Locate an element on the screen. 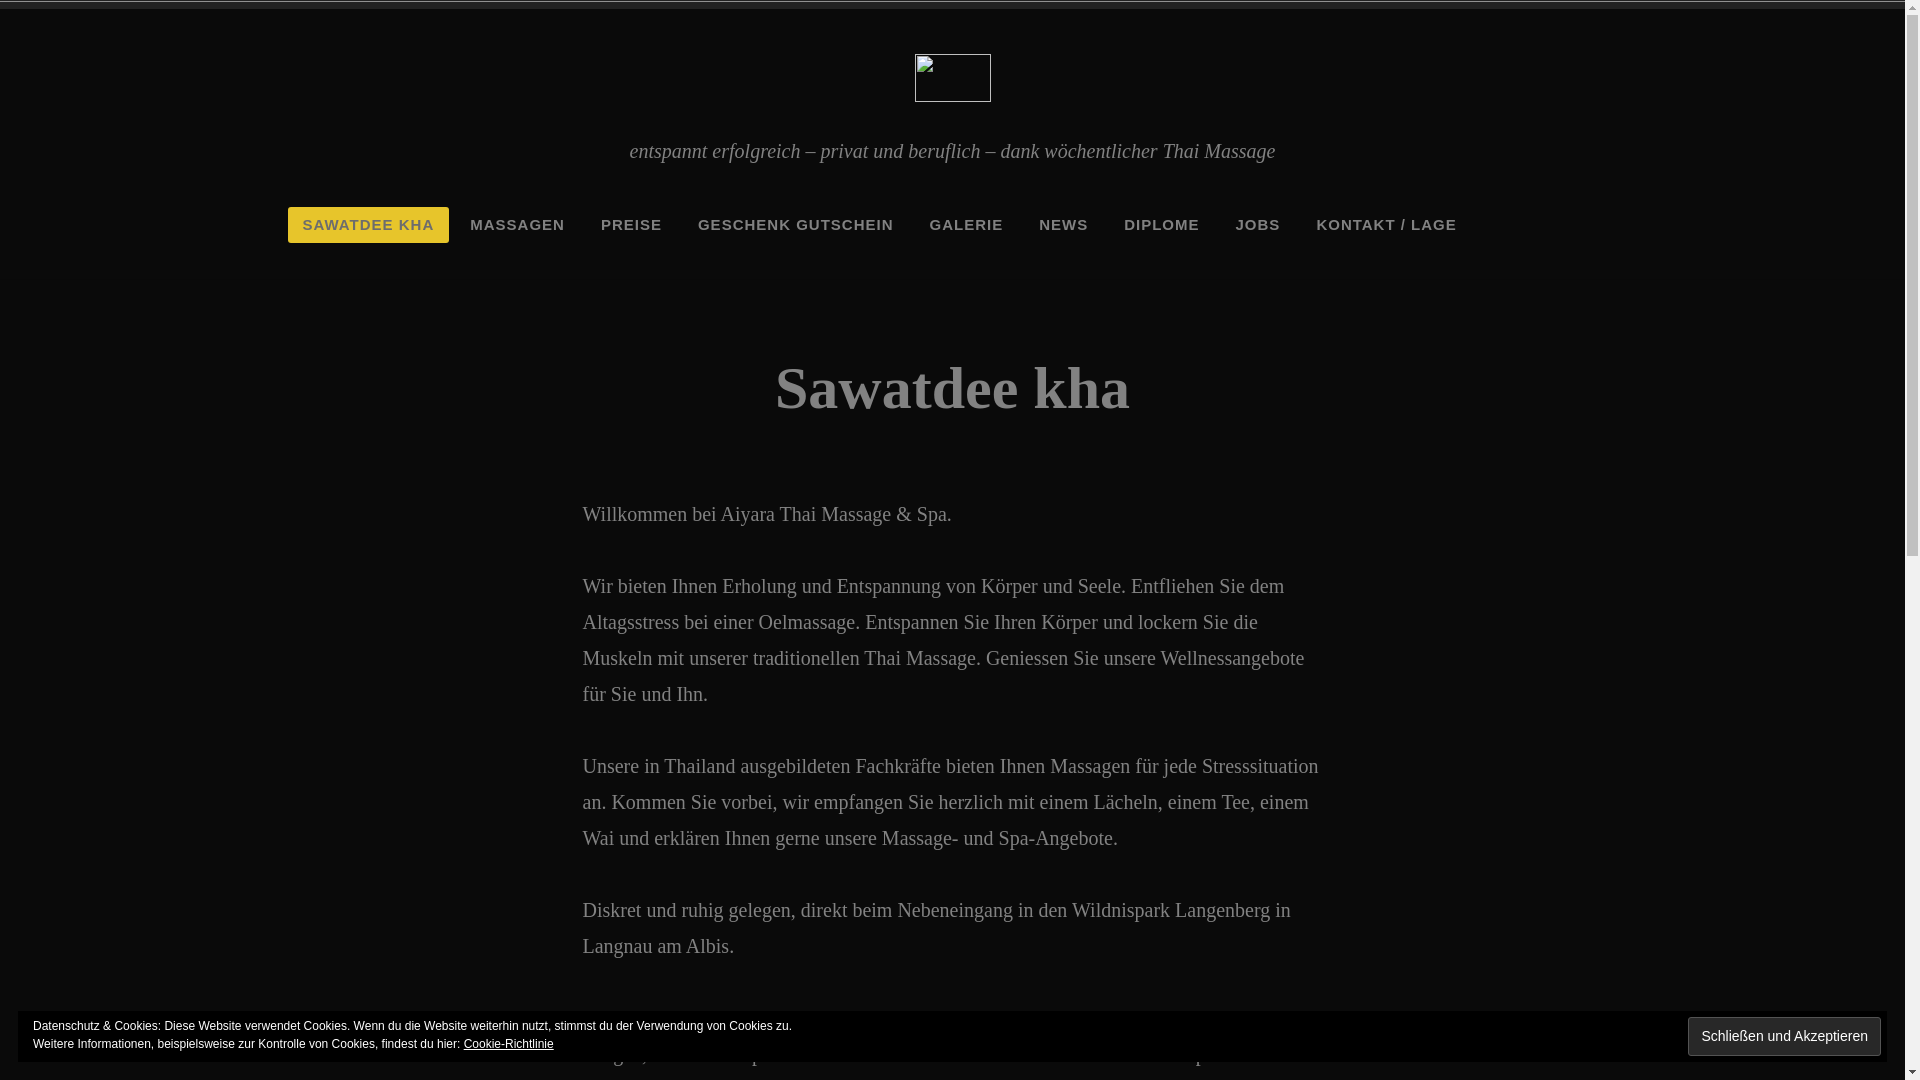 The width and height of the screenshot is (1920, 1080). GALERIE is located at coordinates (966, 225).